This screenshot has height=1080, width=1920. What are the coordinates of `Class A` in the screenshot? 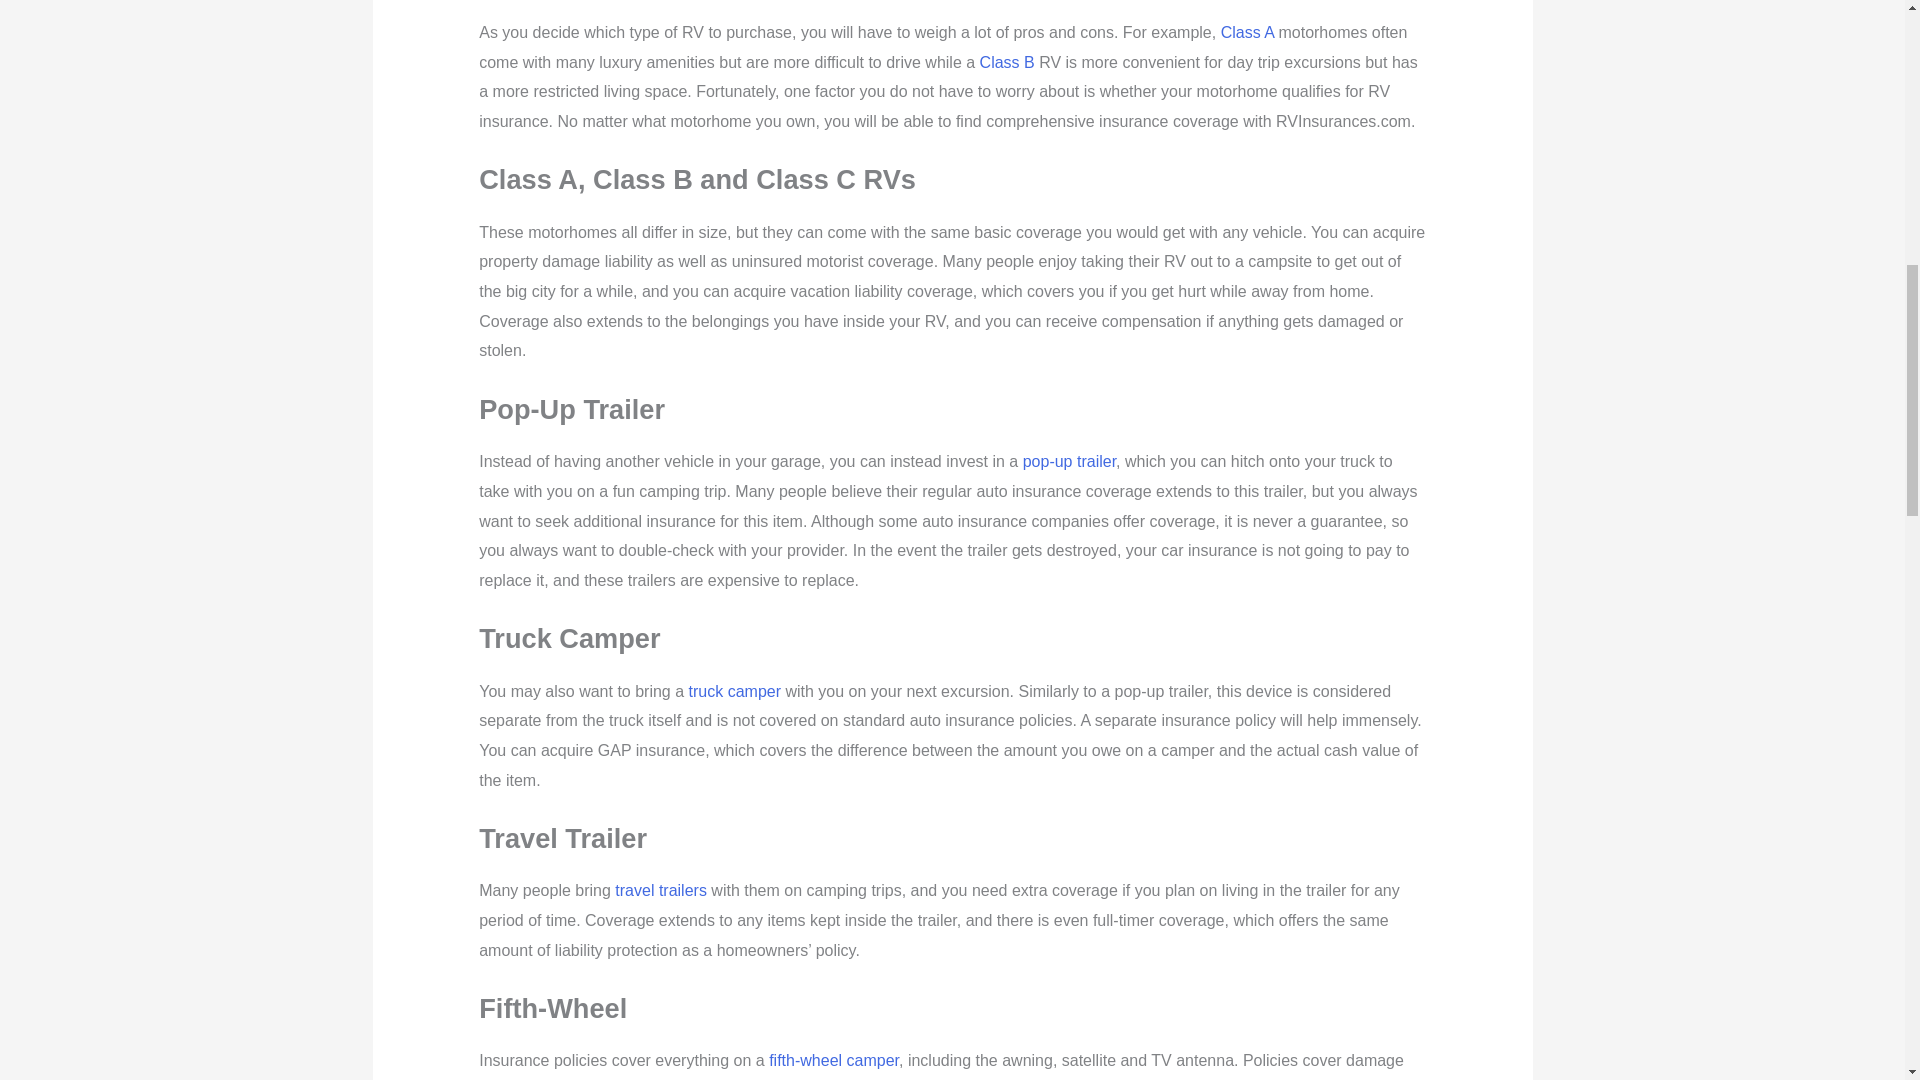 It's located at (1248, 32).